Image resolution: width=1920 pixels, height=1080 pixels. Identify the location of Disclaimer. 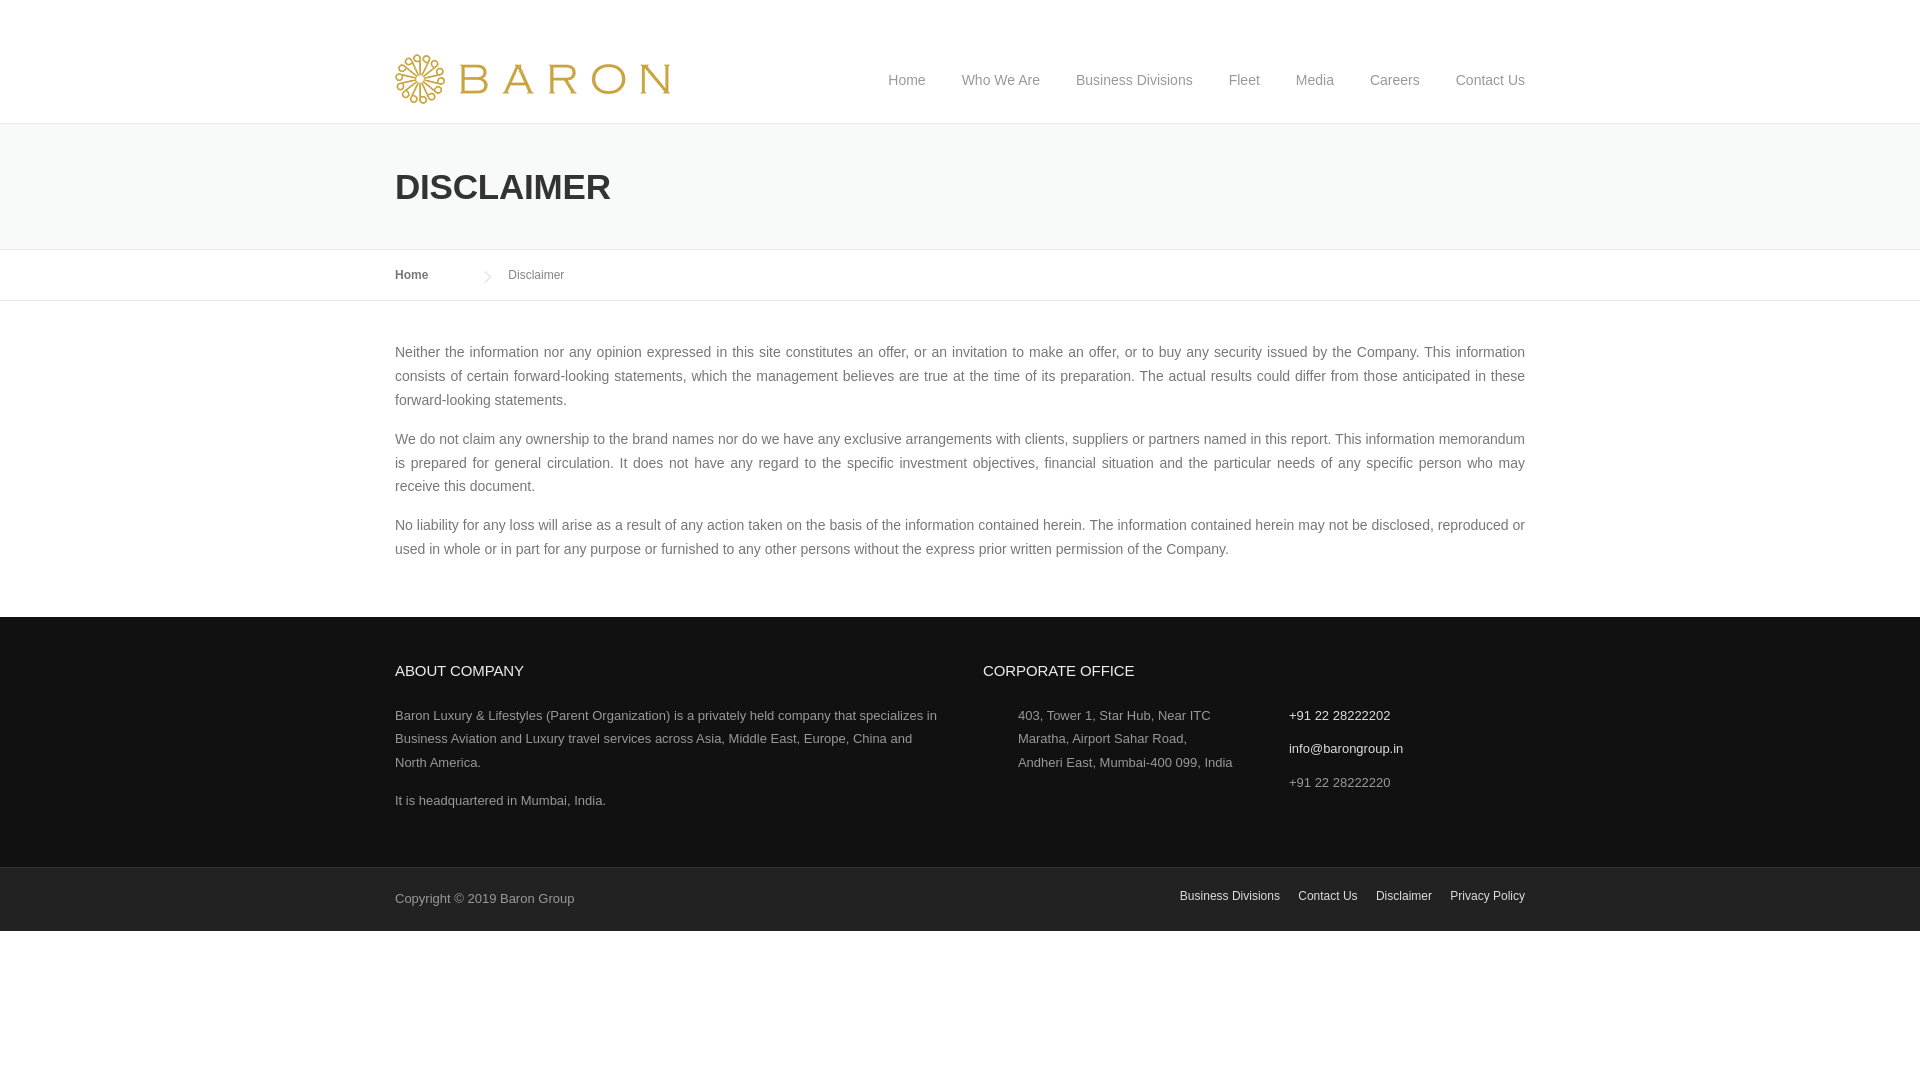
(1404, 895).